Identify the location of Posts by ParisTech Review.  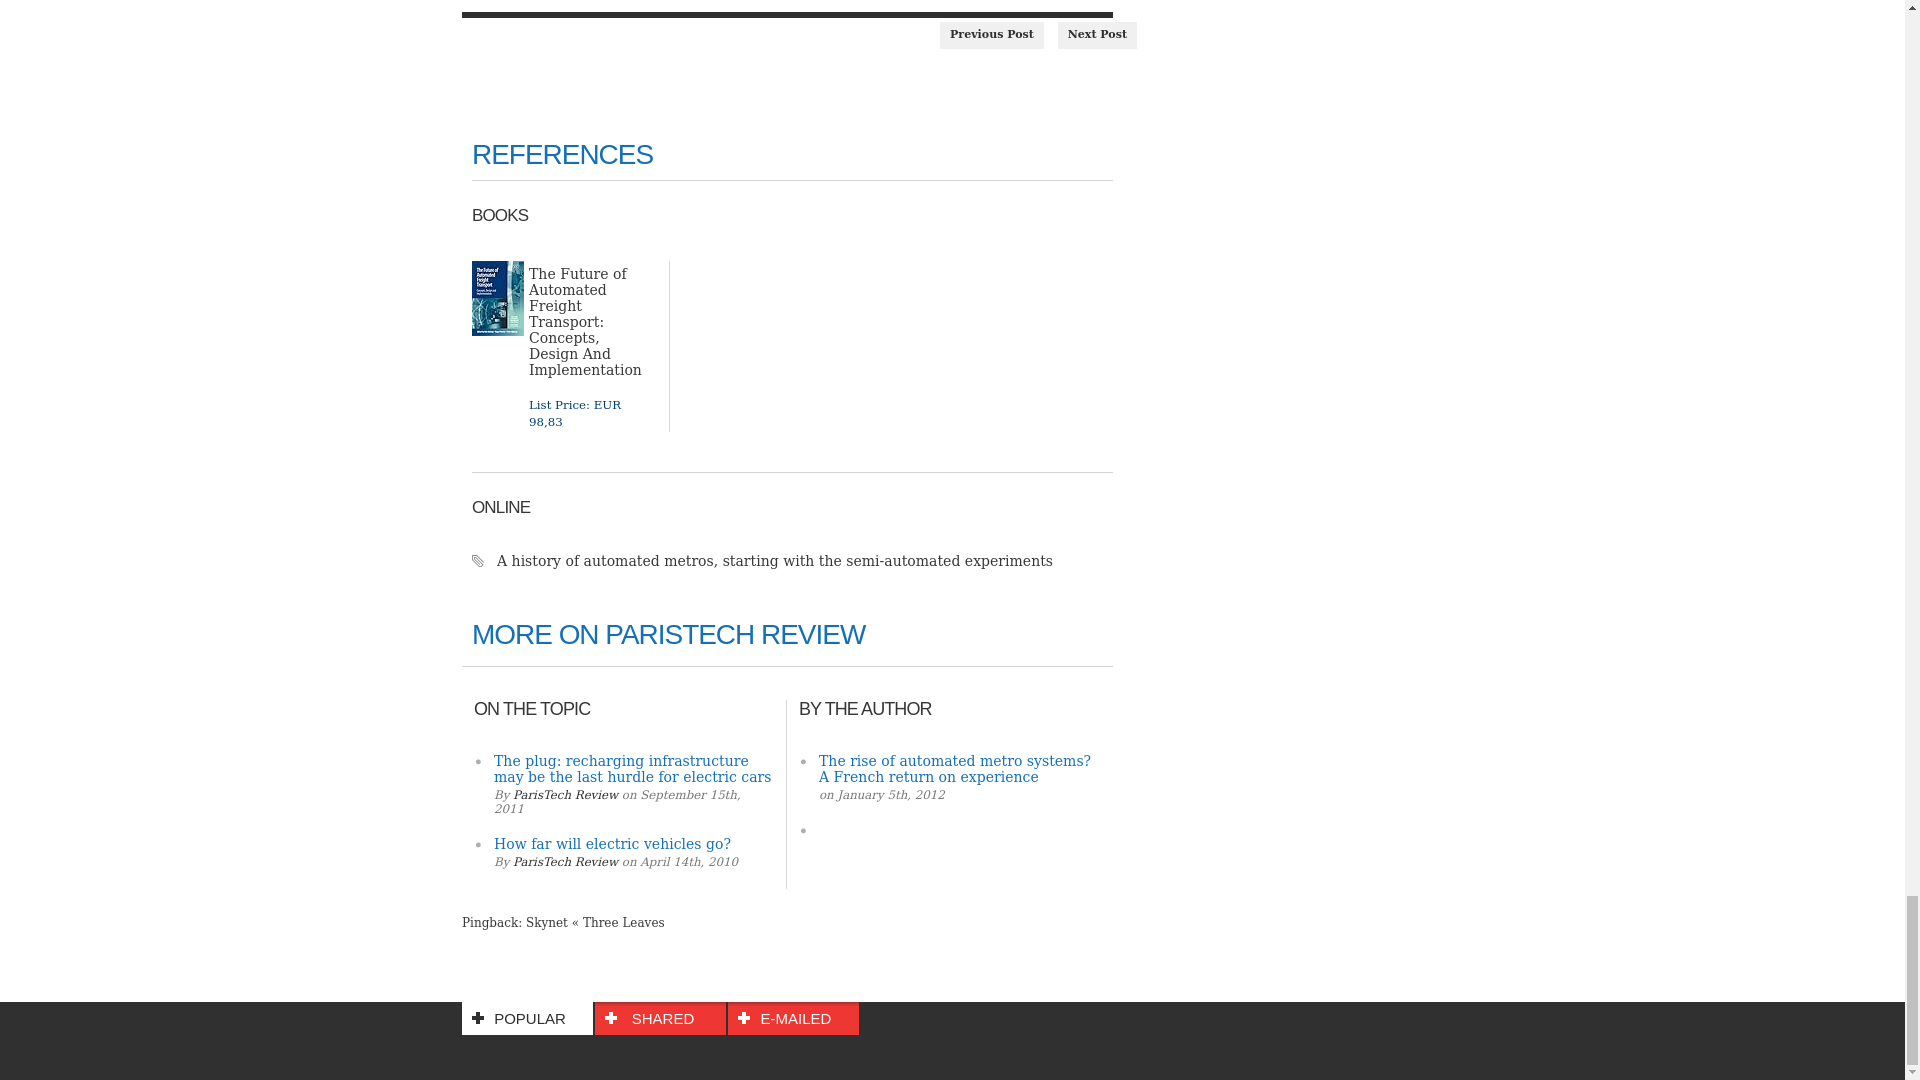
(565, 862).